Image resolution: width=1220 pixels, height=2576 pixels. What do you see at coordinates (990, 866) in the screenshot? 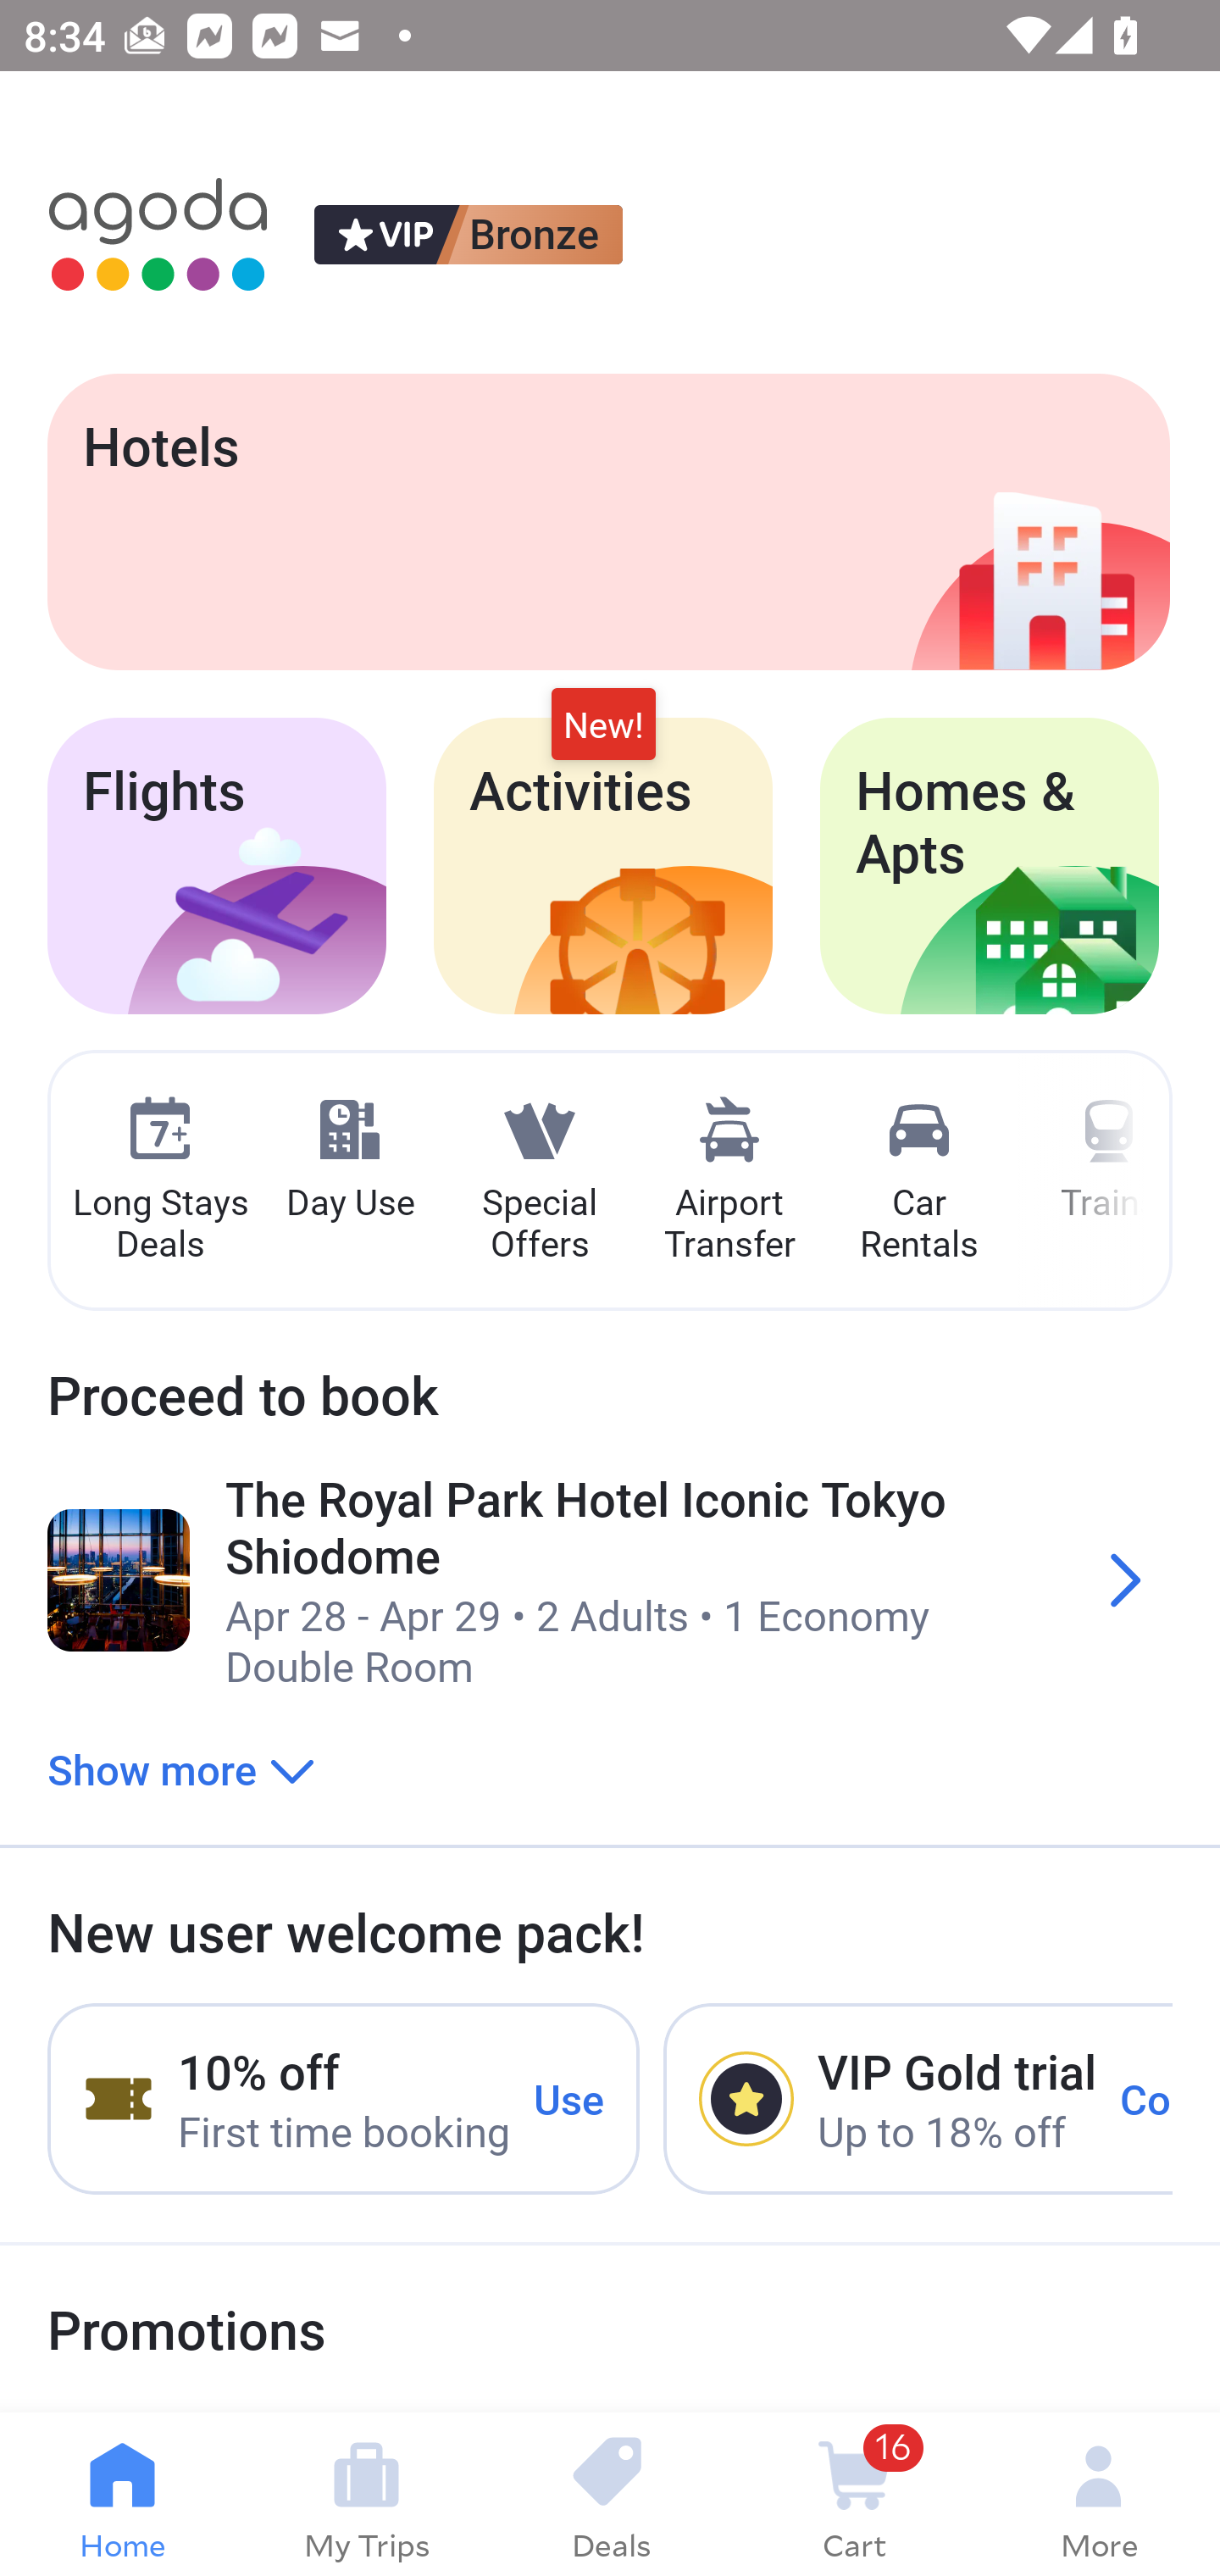
I see `Homes & Apts` at bounding box center [990, 866].